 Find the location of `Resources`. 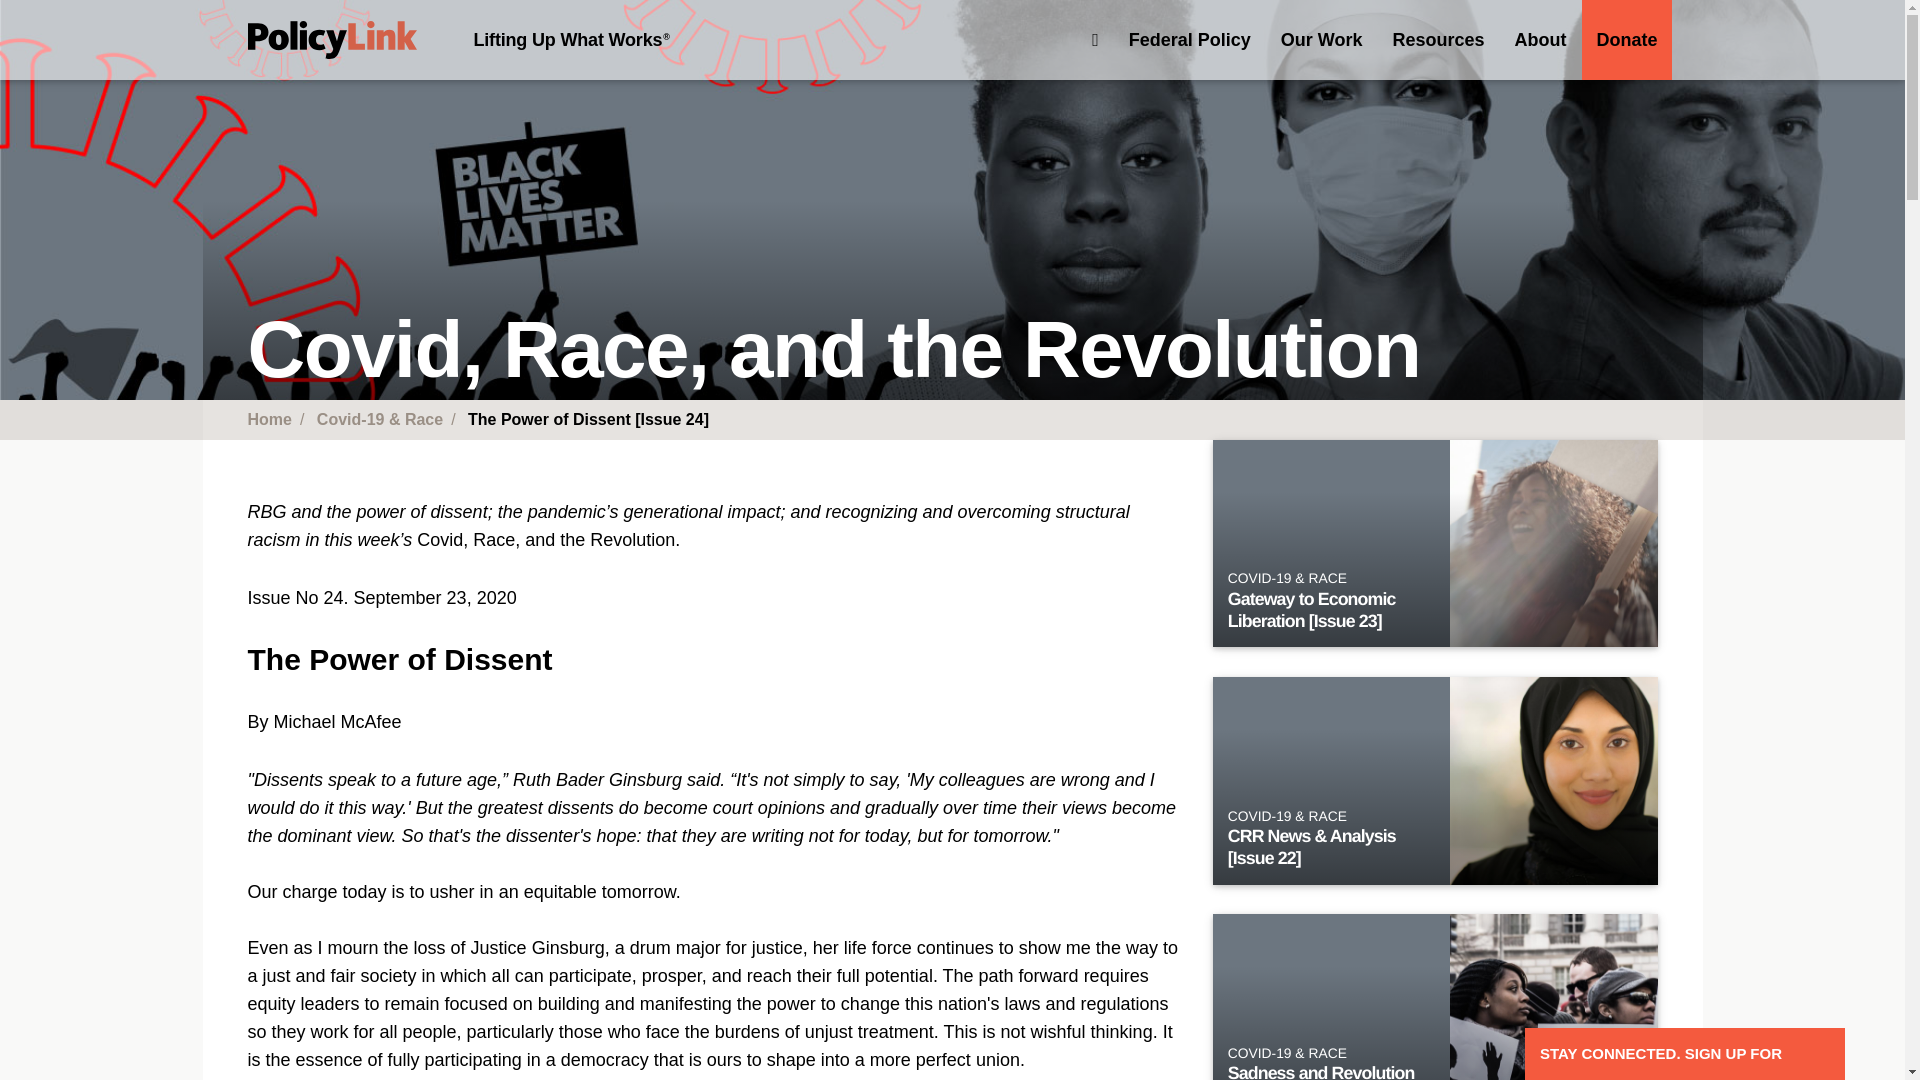

Resources is located at coordinates (1438, 40).